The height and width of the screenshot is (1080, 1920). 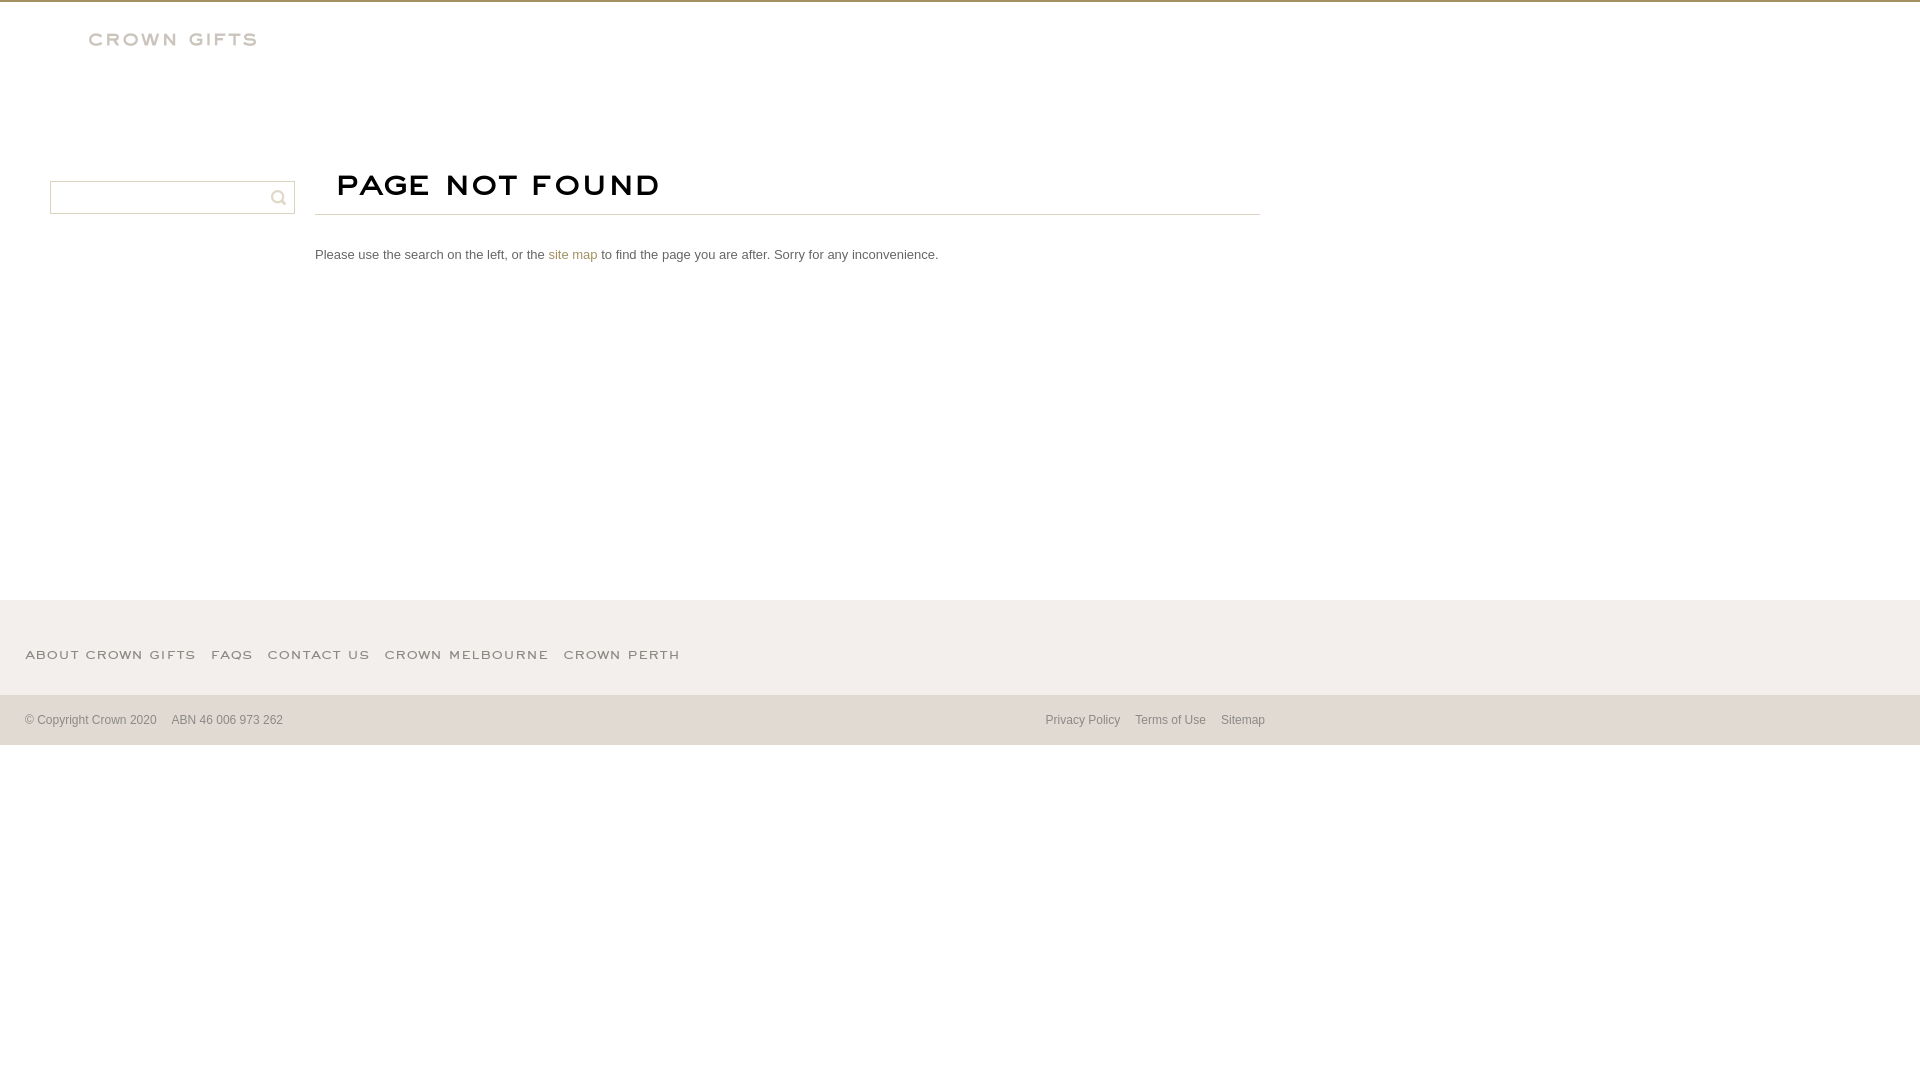 I want to click on Sitemap, so click(x=1243, y=720).